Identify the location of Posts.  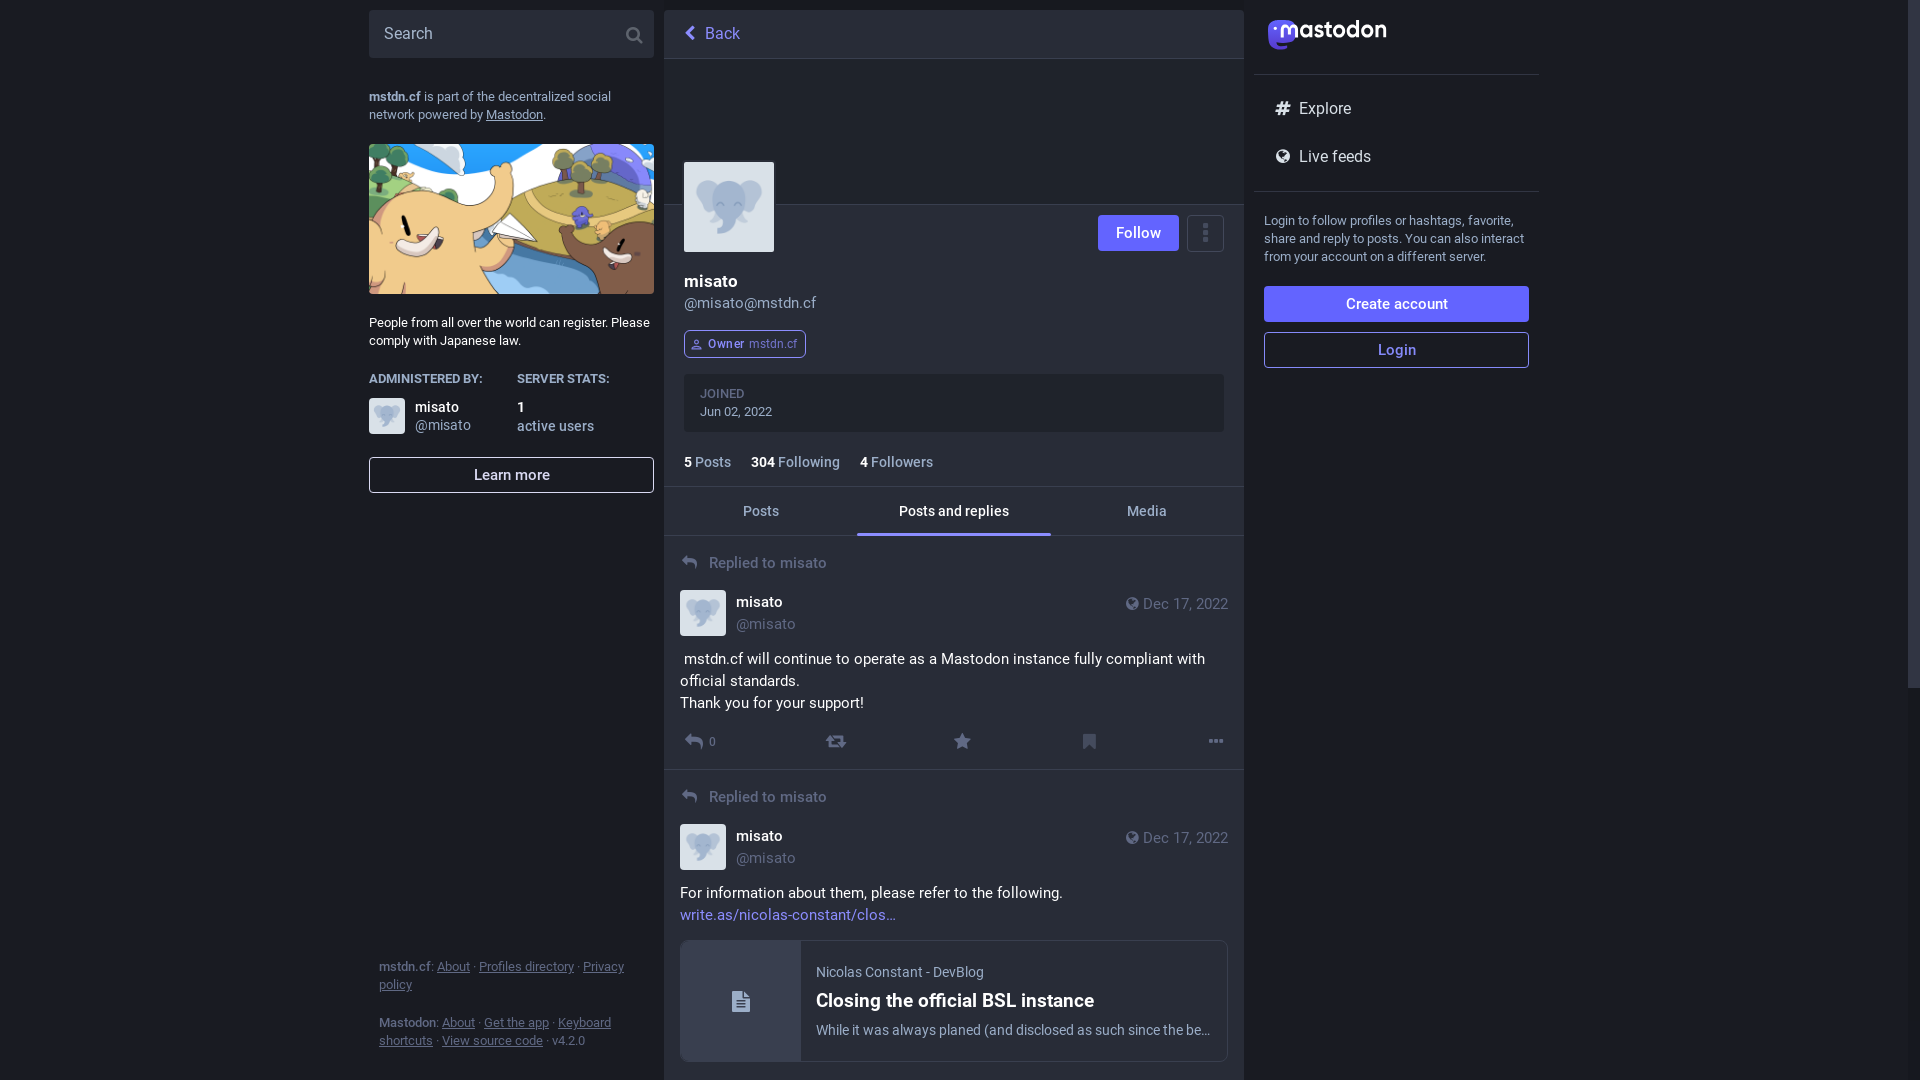
(760, 511).